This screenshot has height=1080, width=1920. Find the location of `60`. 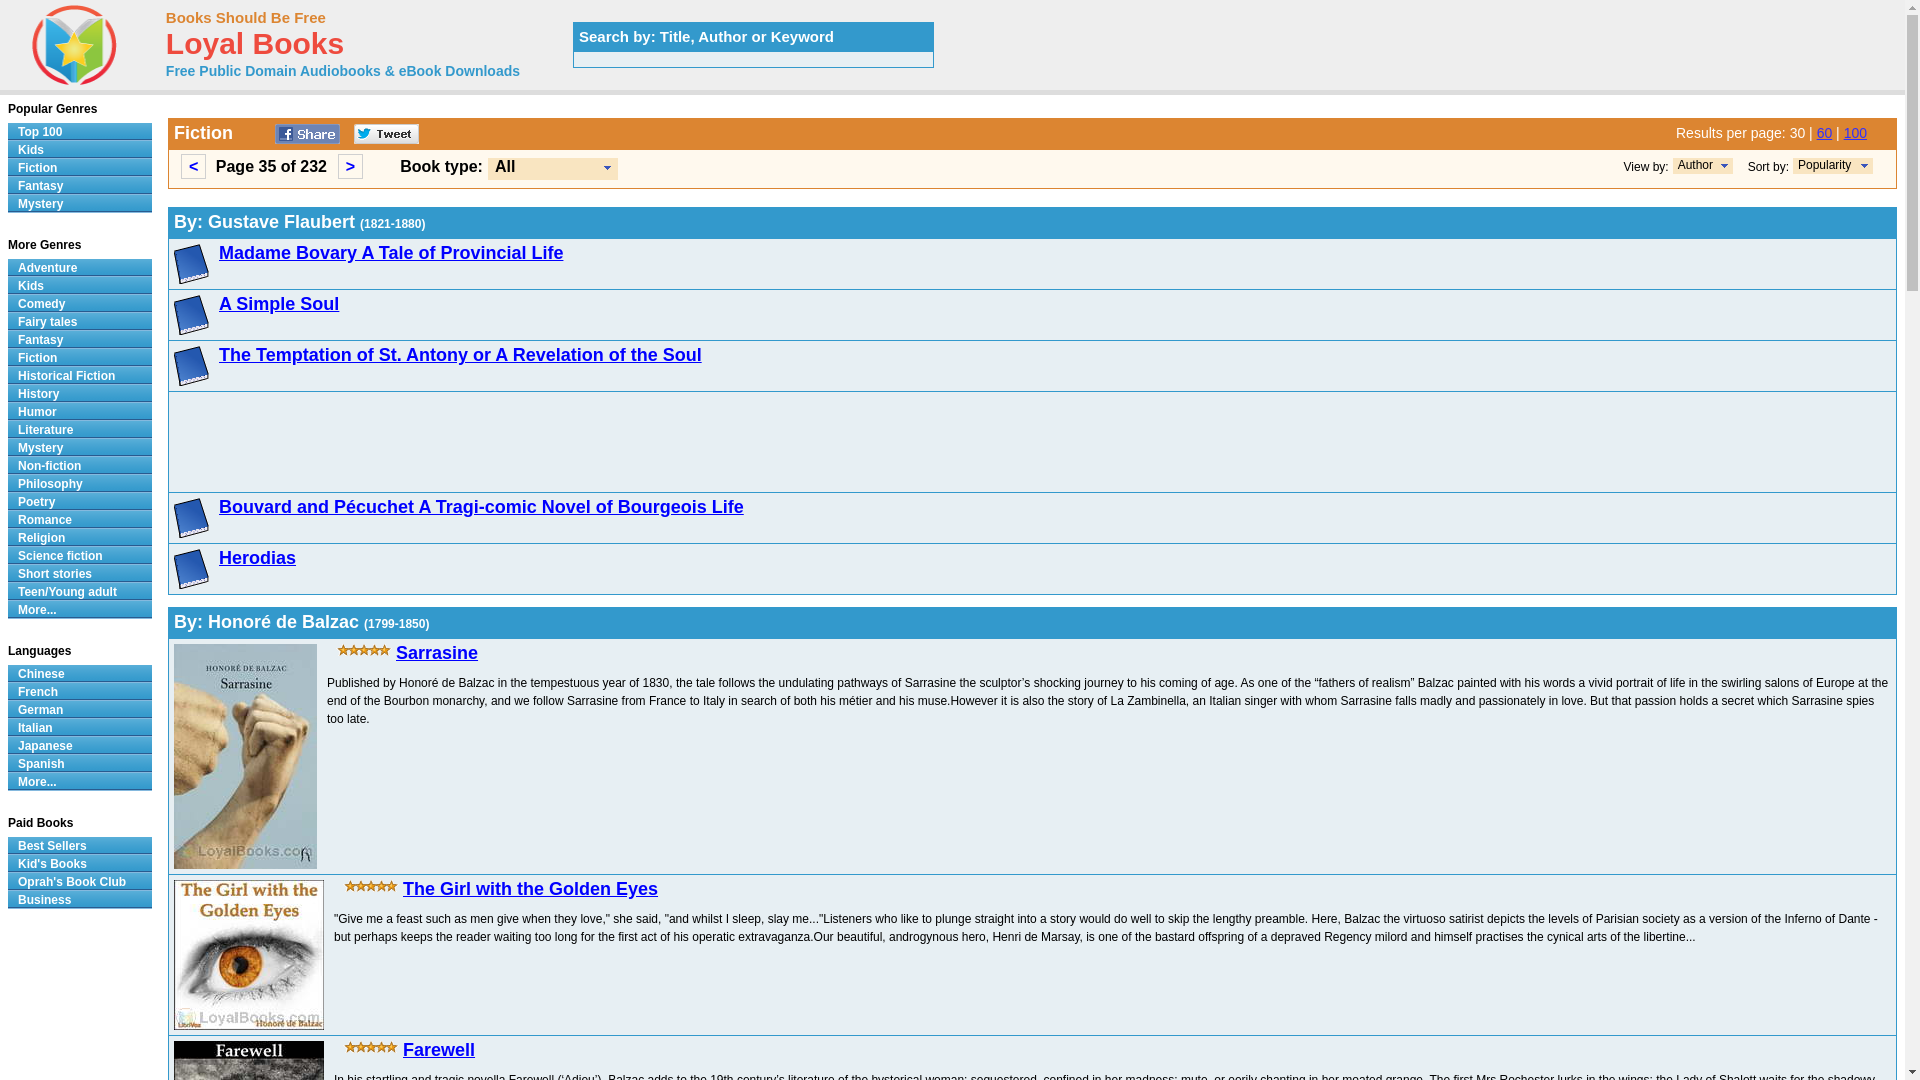

60 is located at coordinates (1824, 133).